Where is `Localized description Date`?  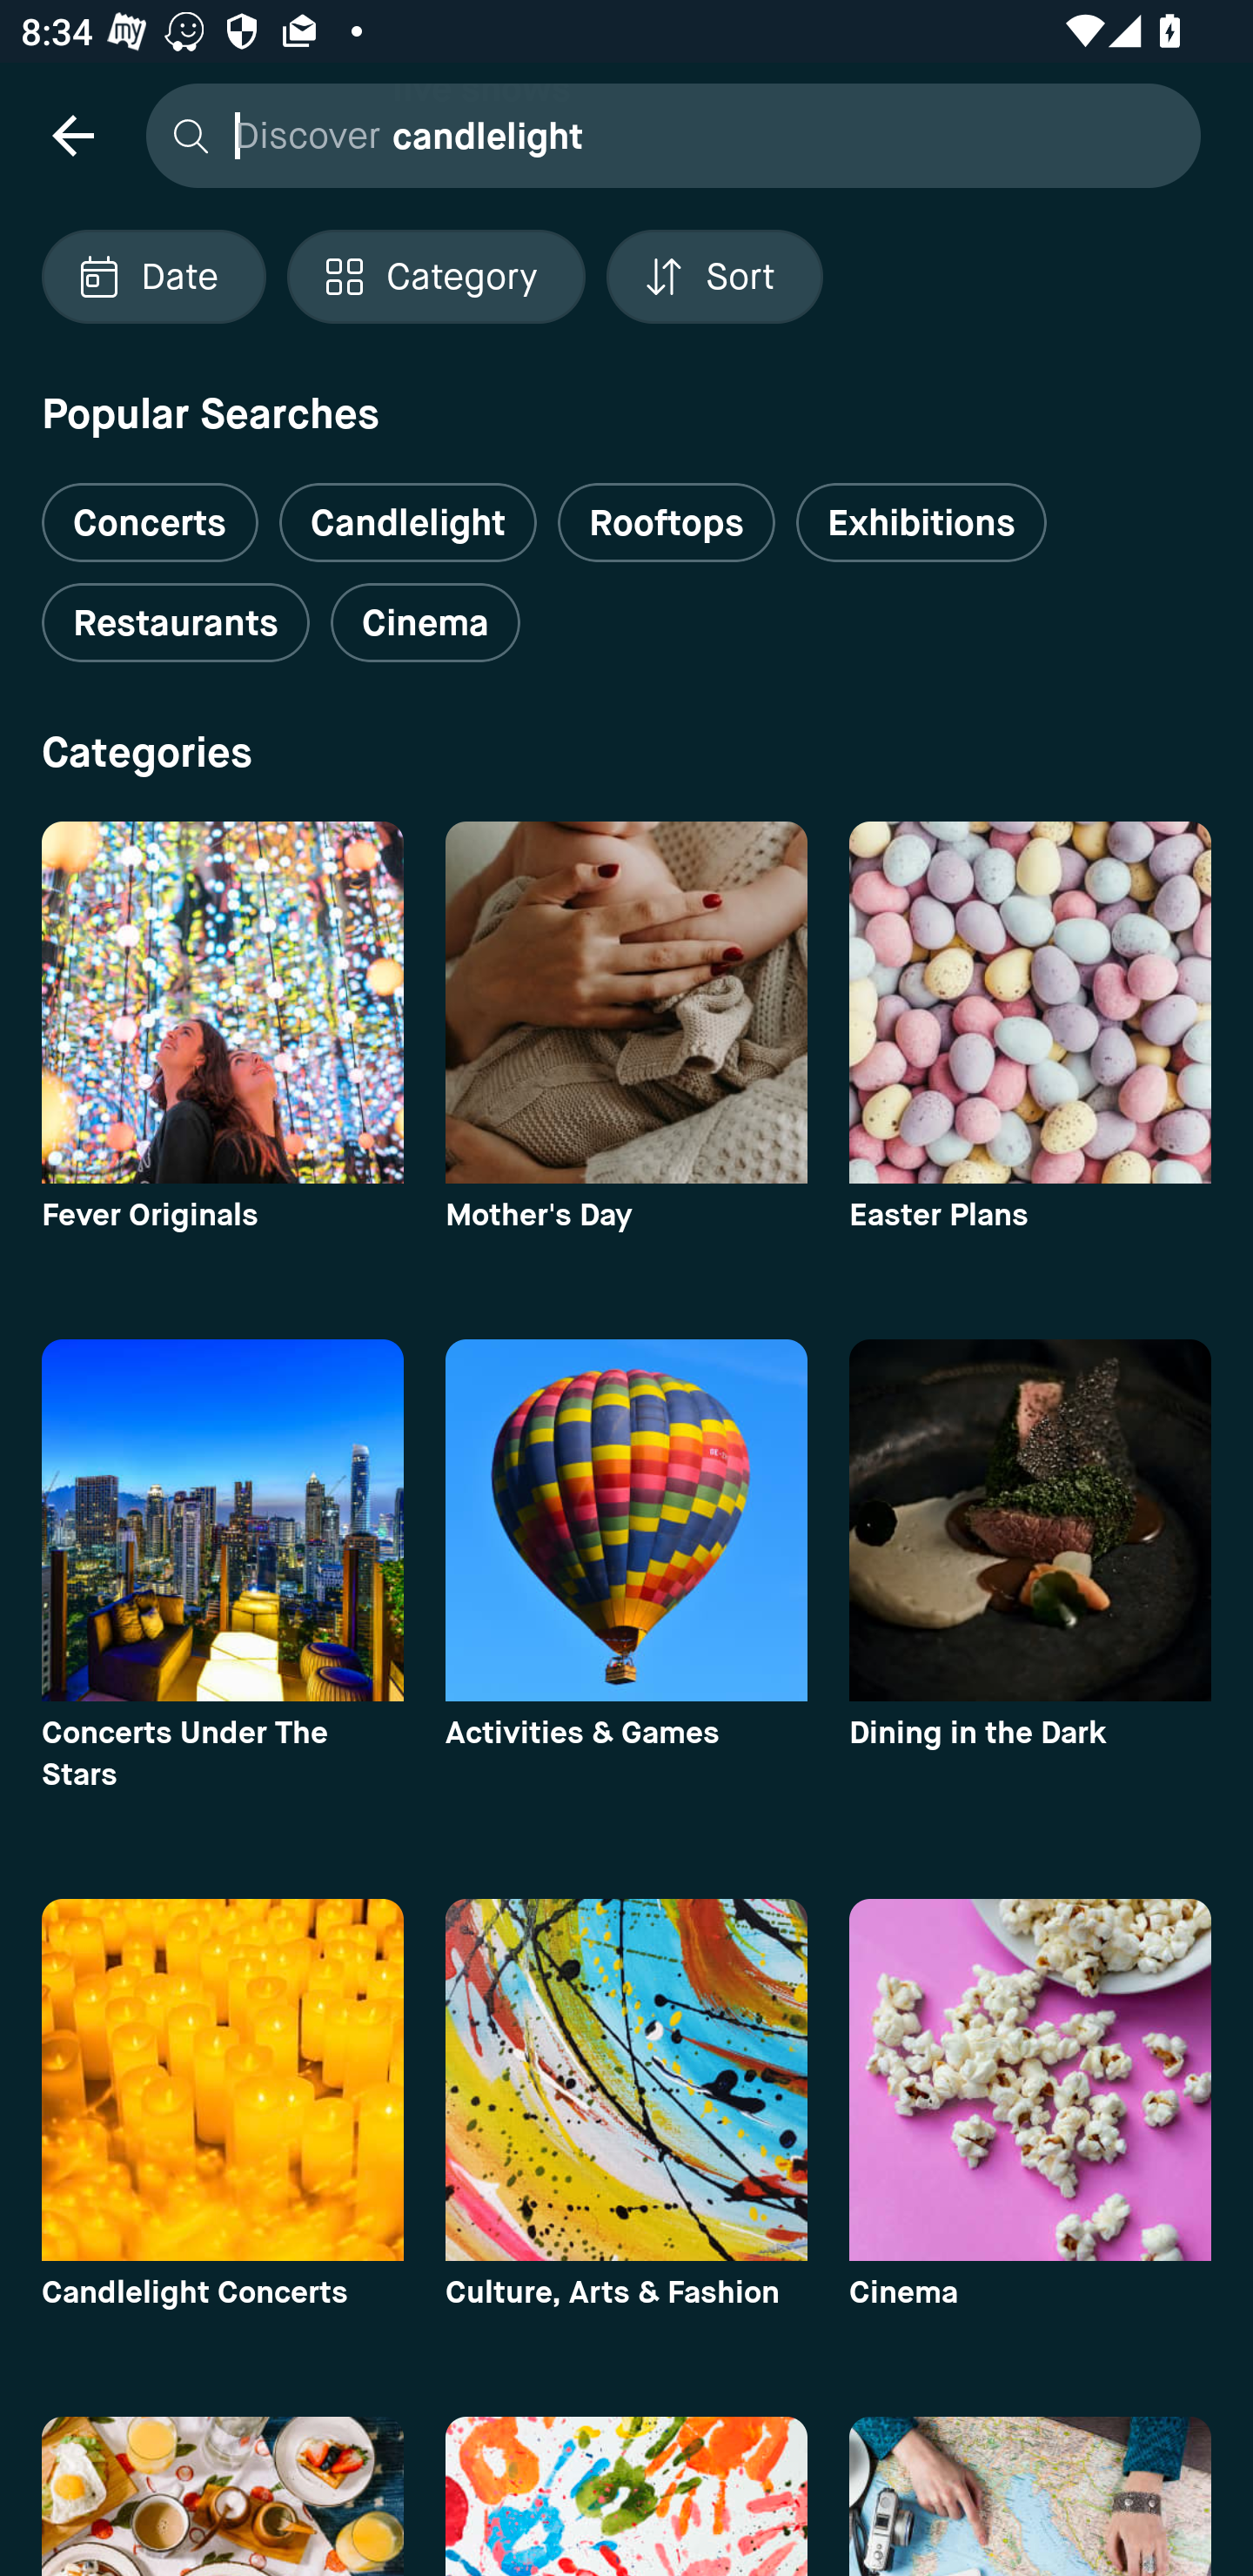 Localized description Date is located at coordinates (153, 277).